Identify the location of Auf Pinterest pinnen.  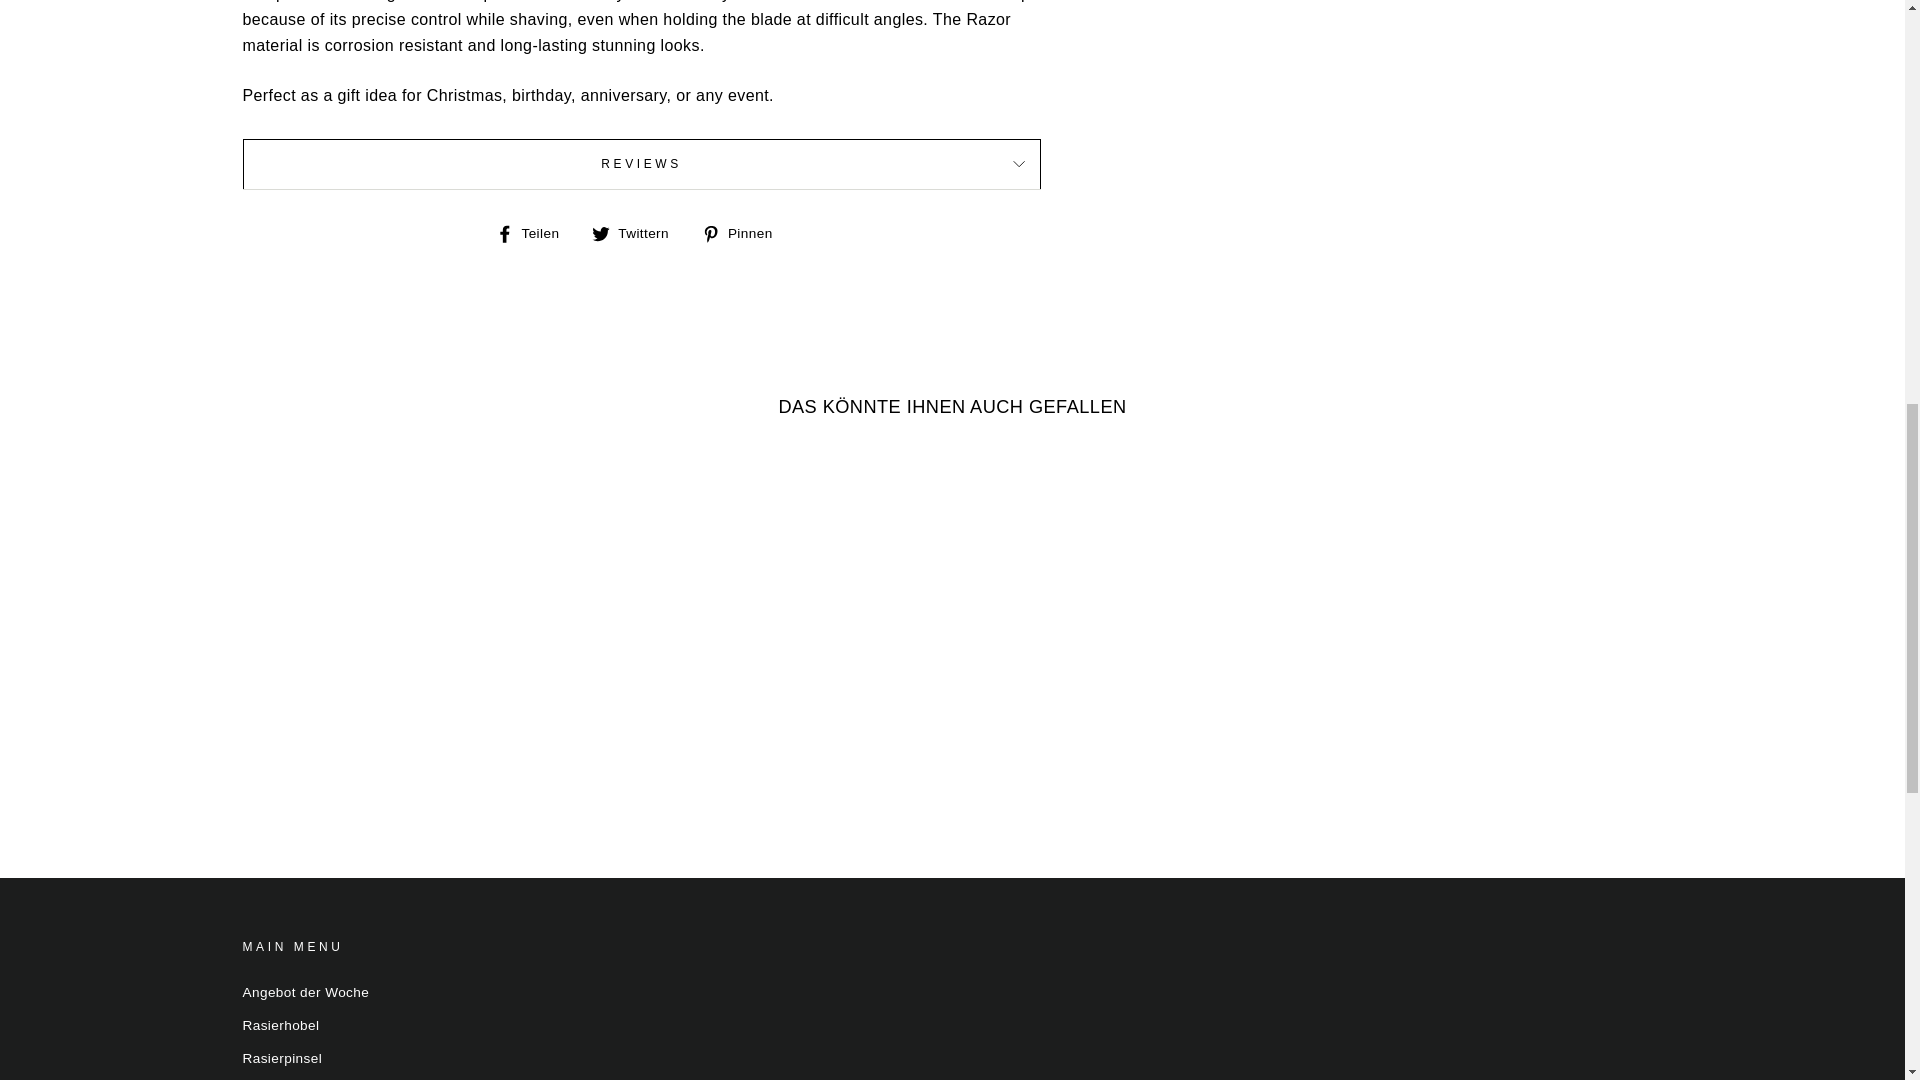
(744, 233).